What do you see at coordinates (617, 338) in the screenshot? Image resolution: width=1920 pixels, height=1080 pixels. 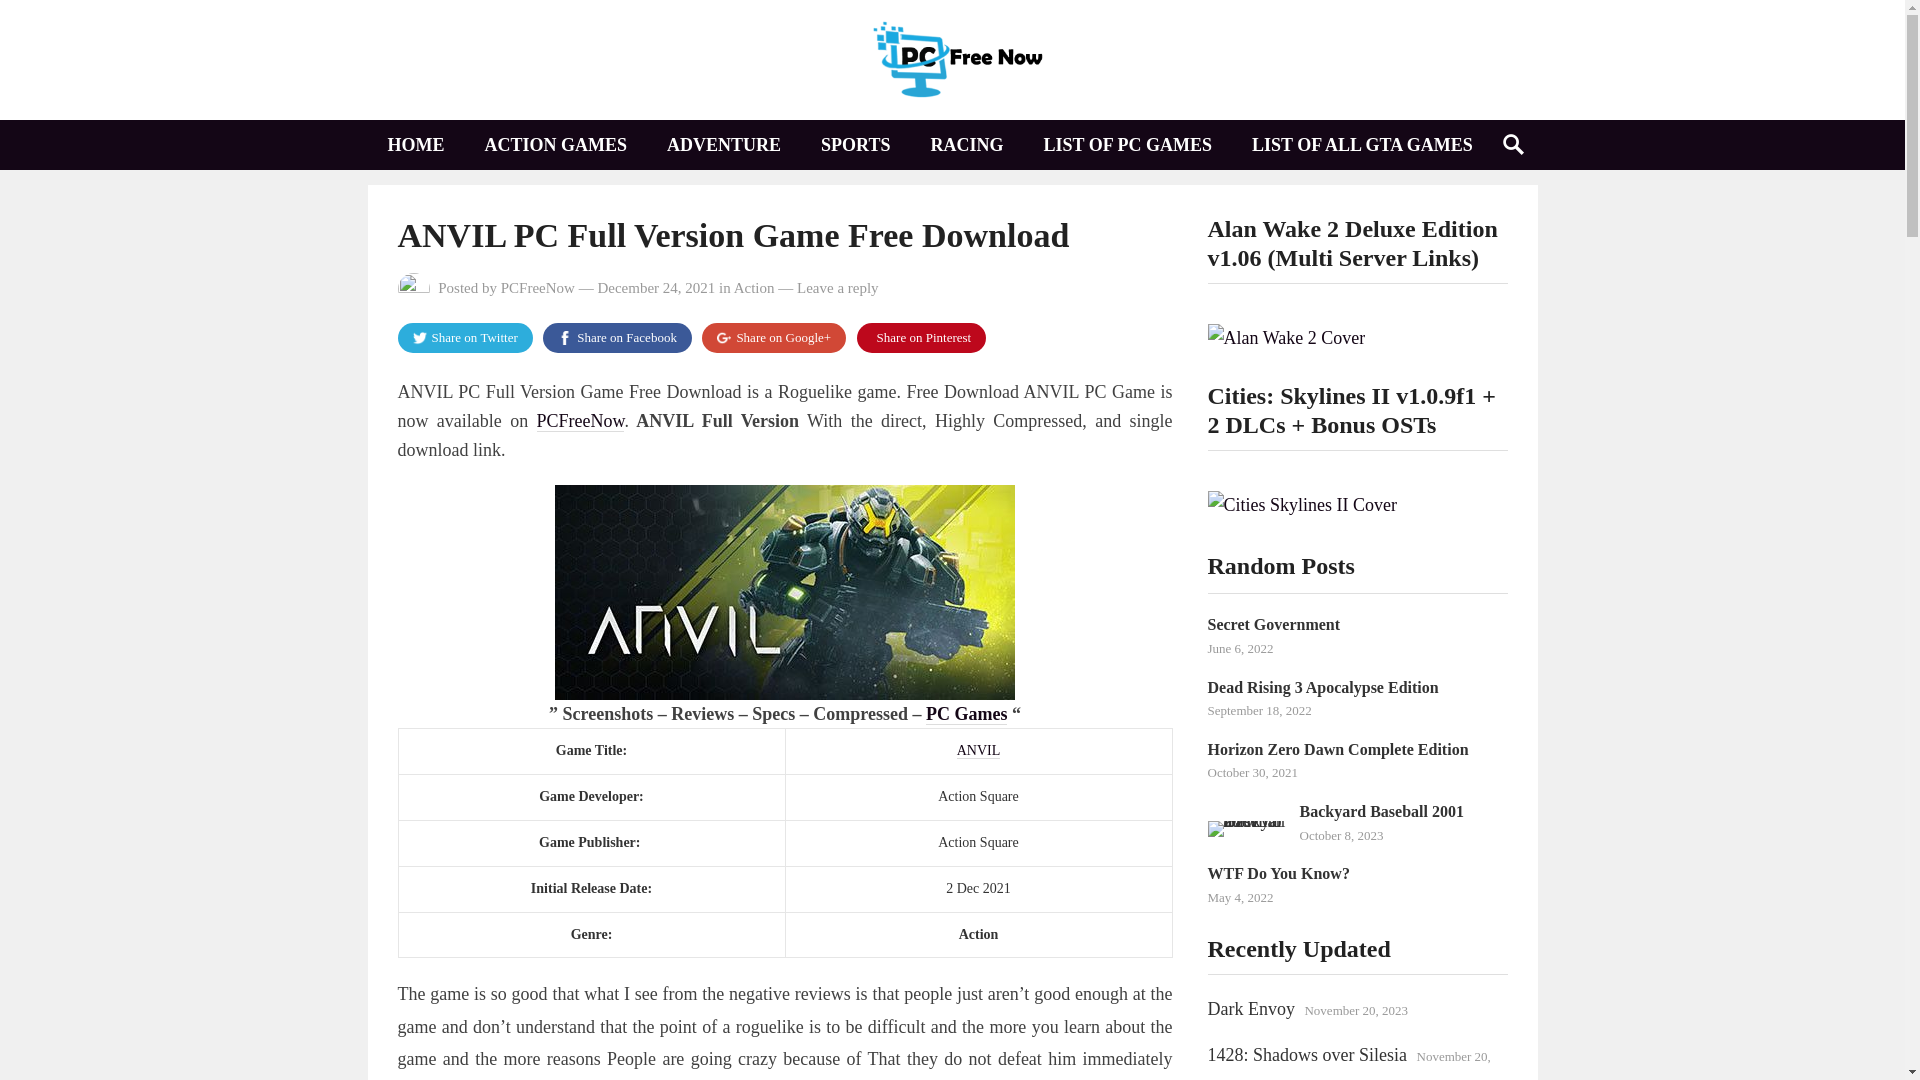 I see `Share on Facebook` at bounding box center [617, 338].